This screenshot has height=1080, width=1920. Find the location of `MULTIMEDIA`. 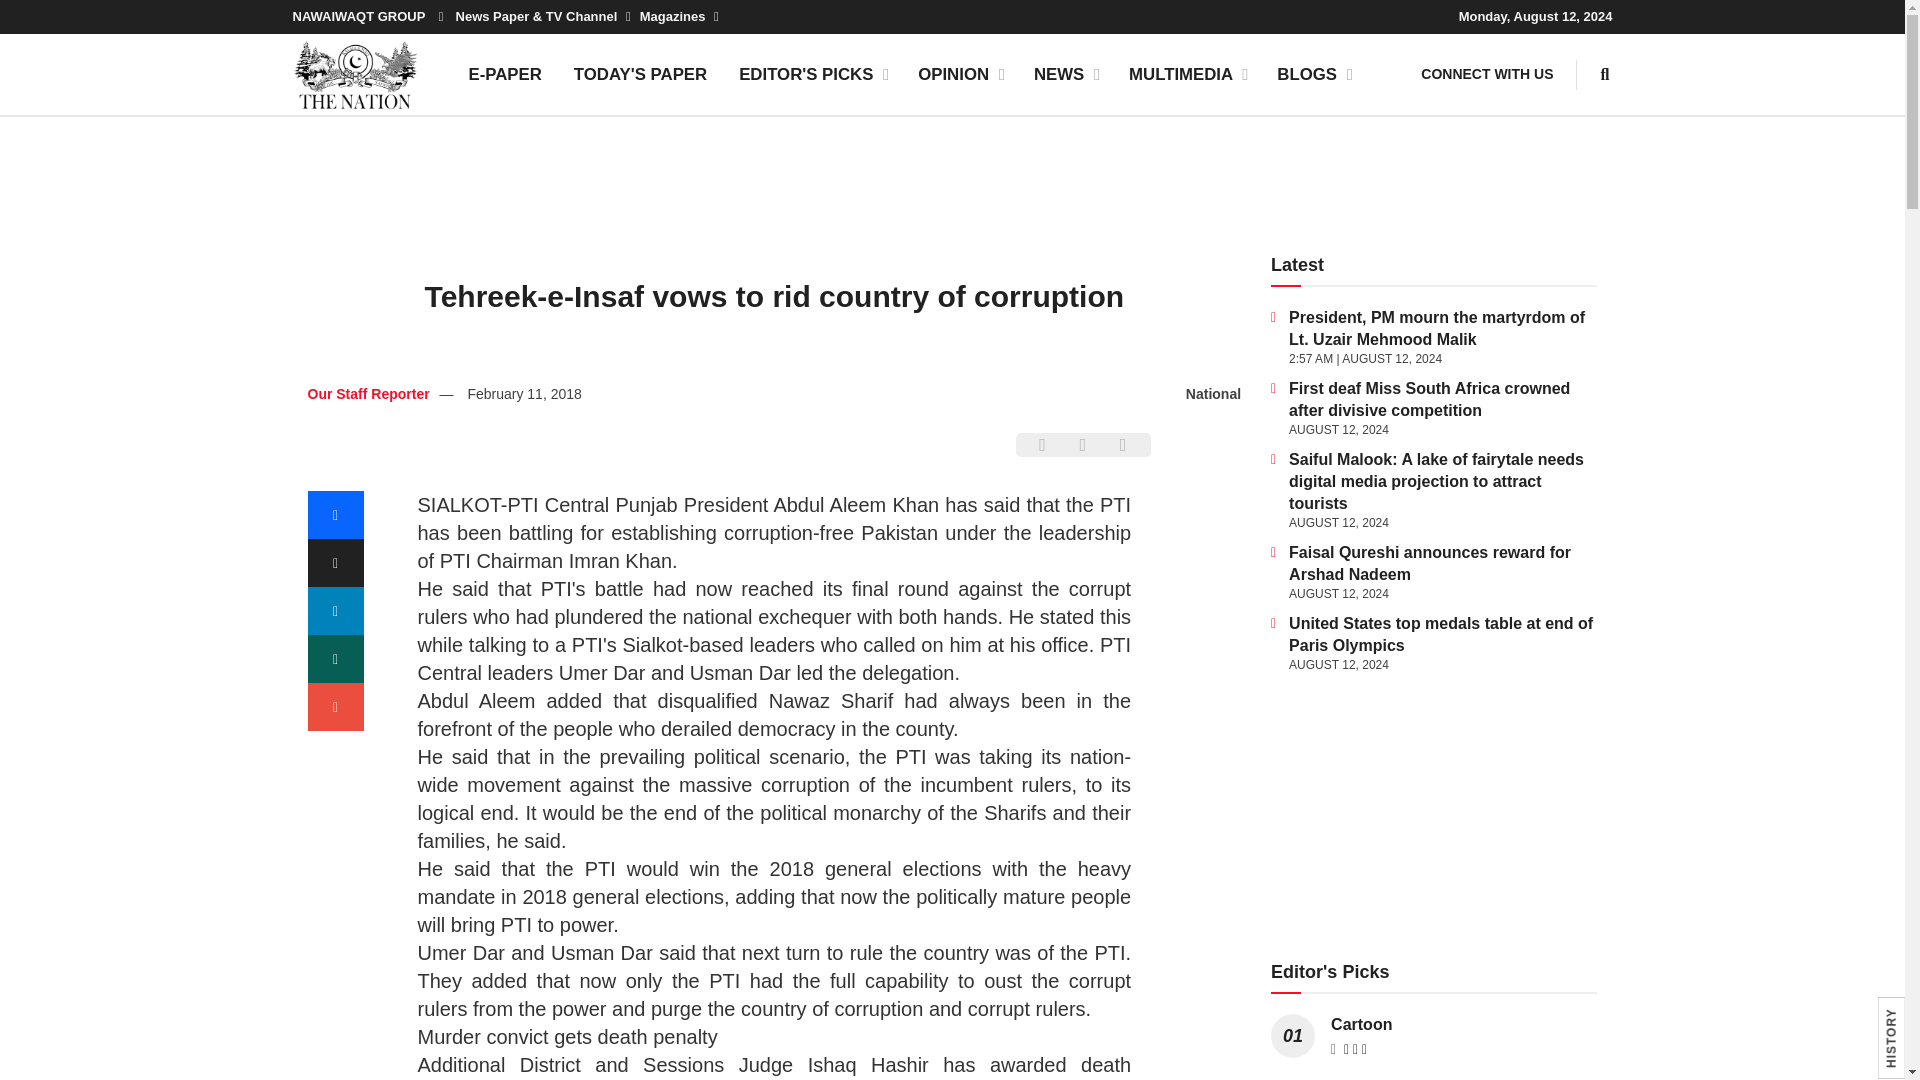

MULTIMEDIA is located at coordinates (1187, 74).